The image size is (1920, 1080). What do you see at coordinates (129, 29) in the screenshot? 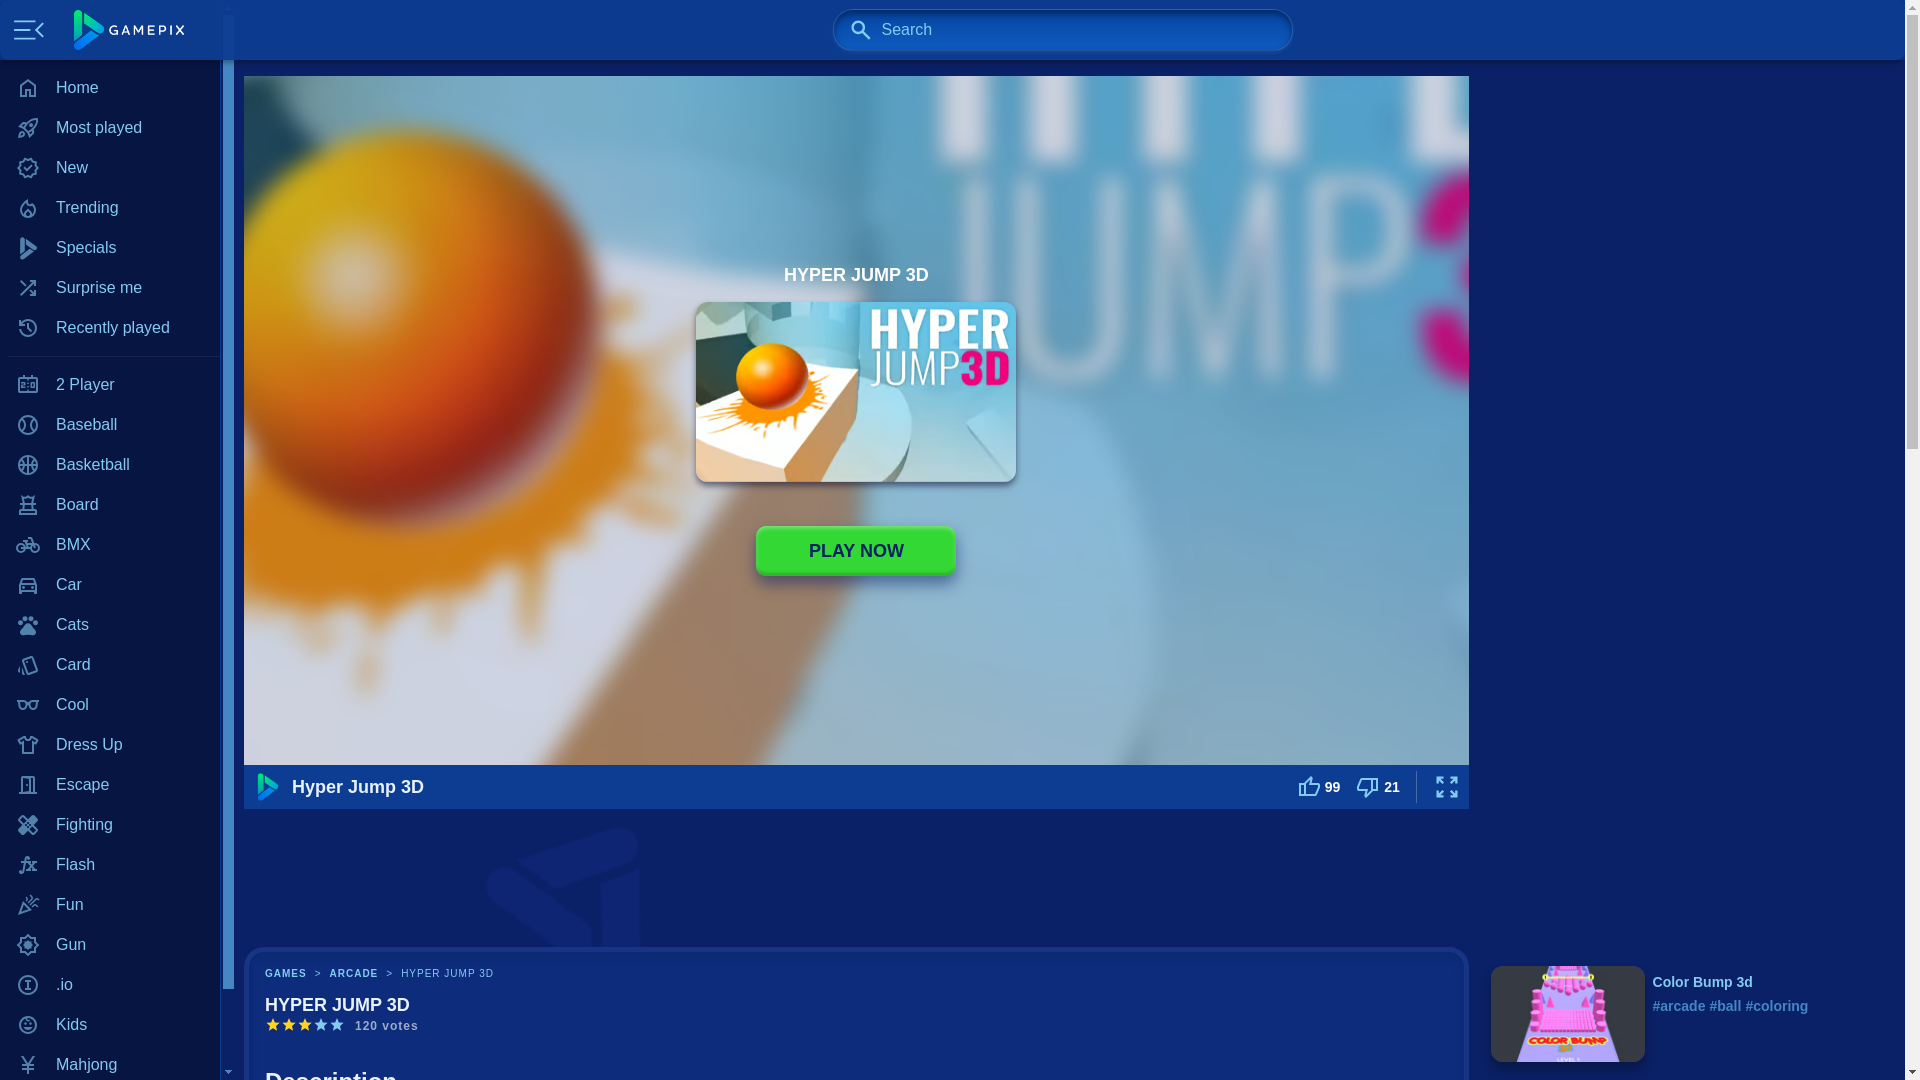
I see `gamepix.com` at bounding box center [129, 29].